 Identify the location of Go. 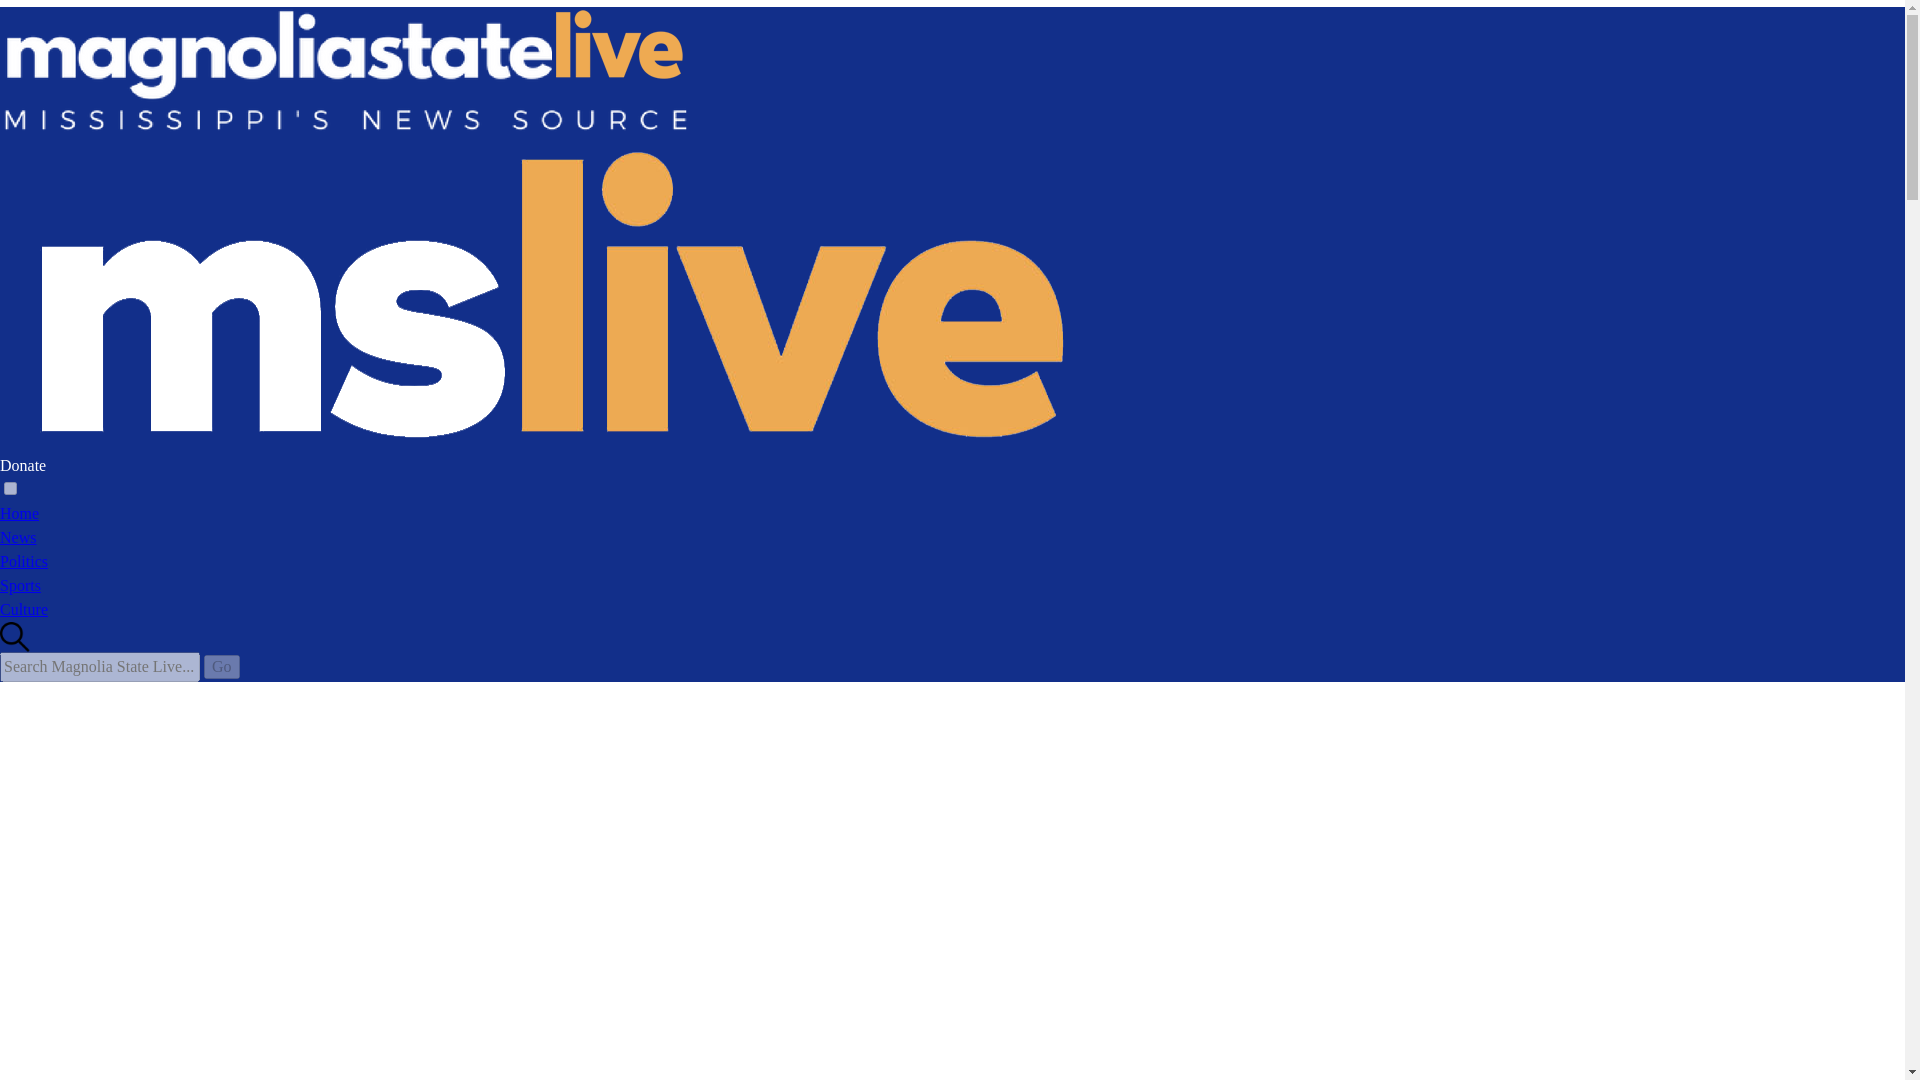
(222, 666).